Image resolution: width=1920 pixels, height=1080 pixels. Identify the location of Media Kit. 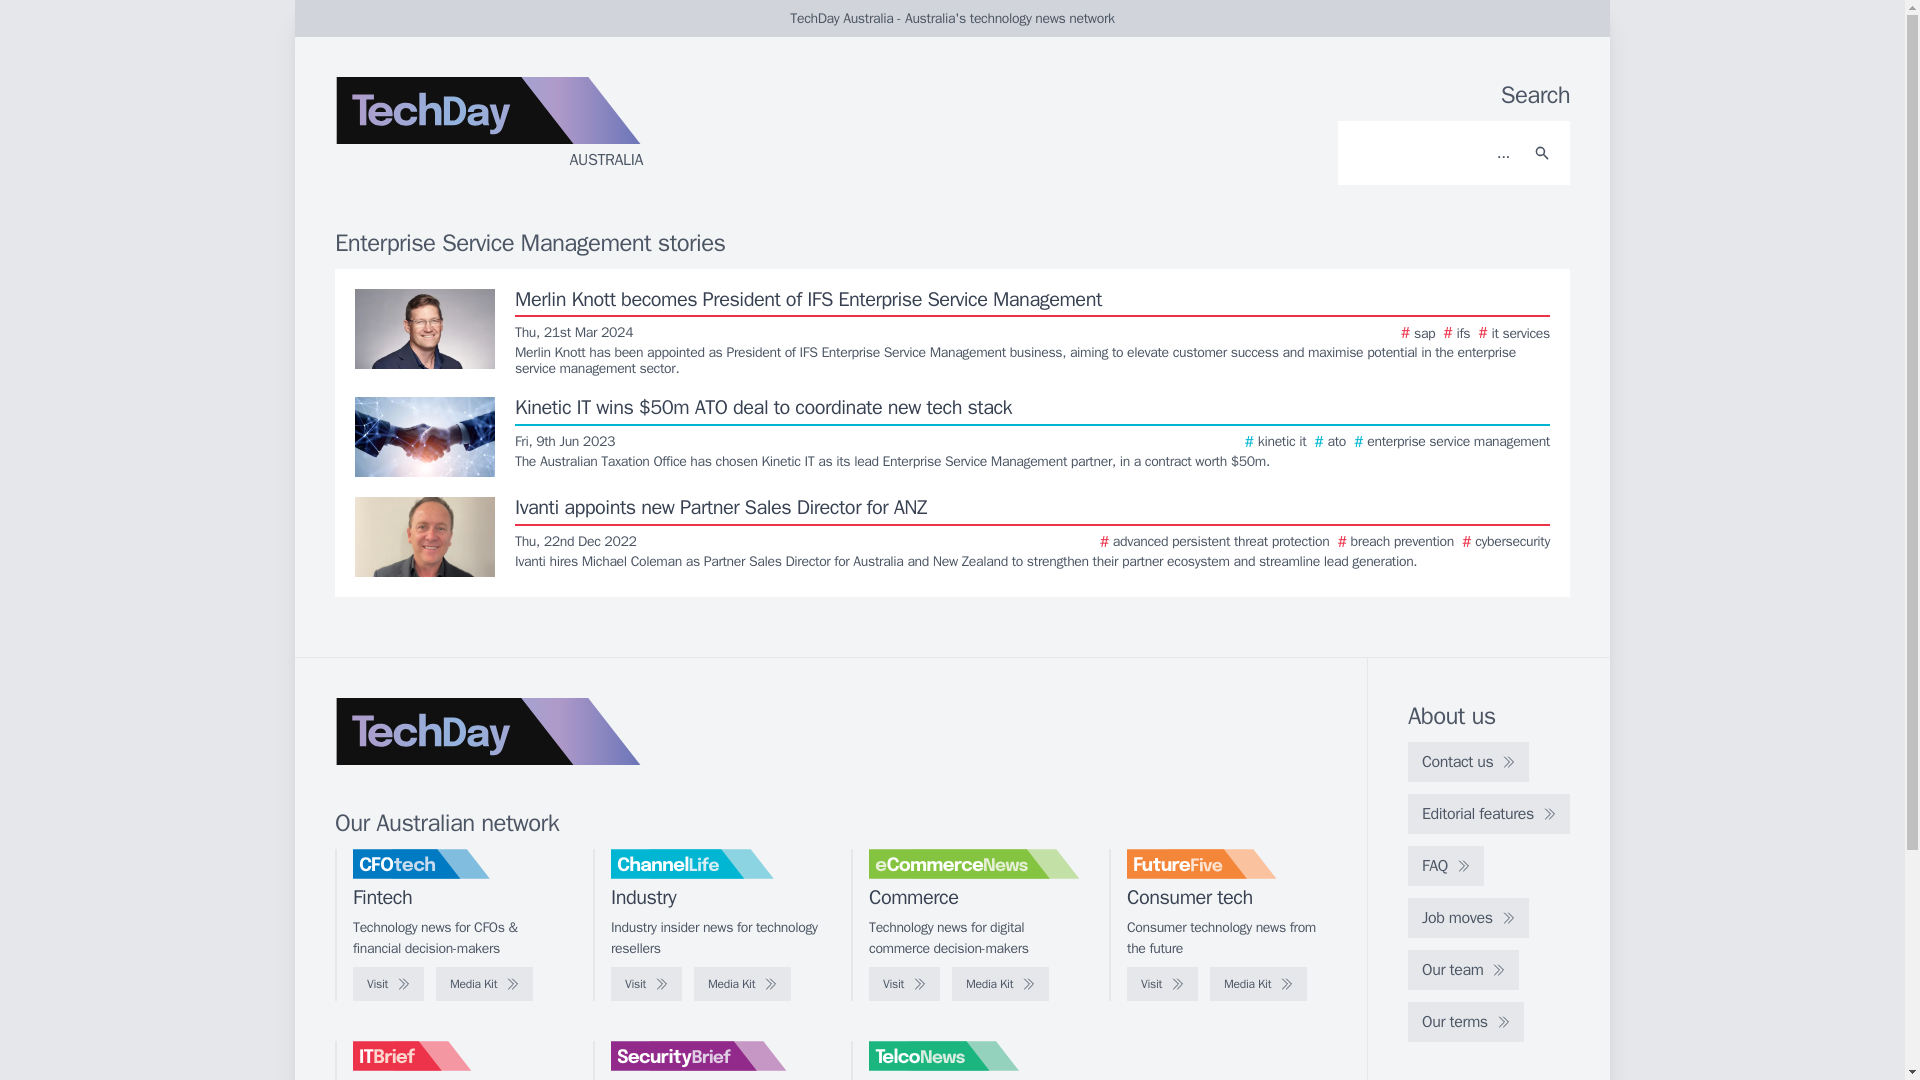
(1258, 984).